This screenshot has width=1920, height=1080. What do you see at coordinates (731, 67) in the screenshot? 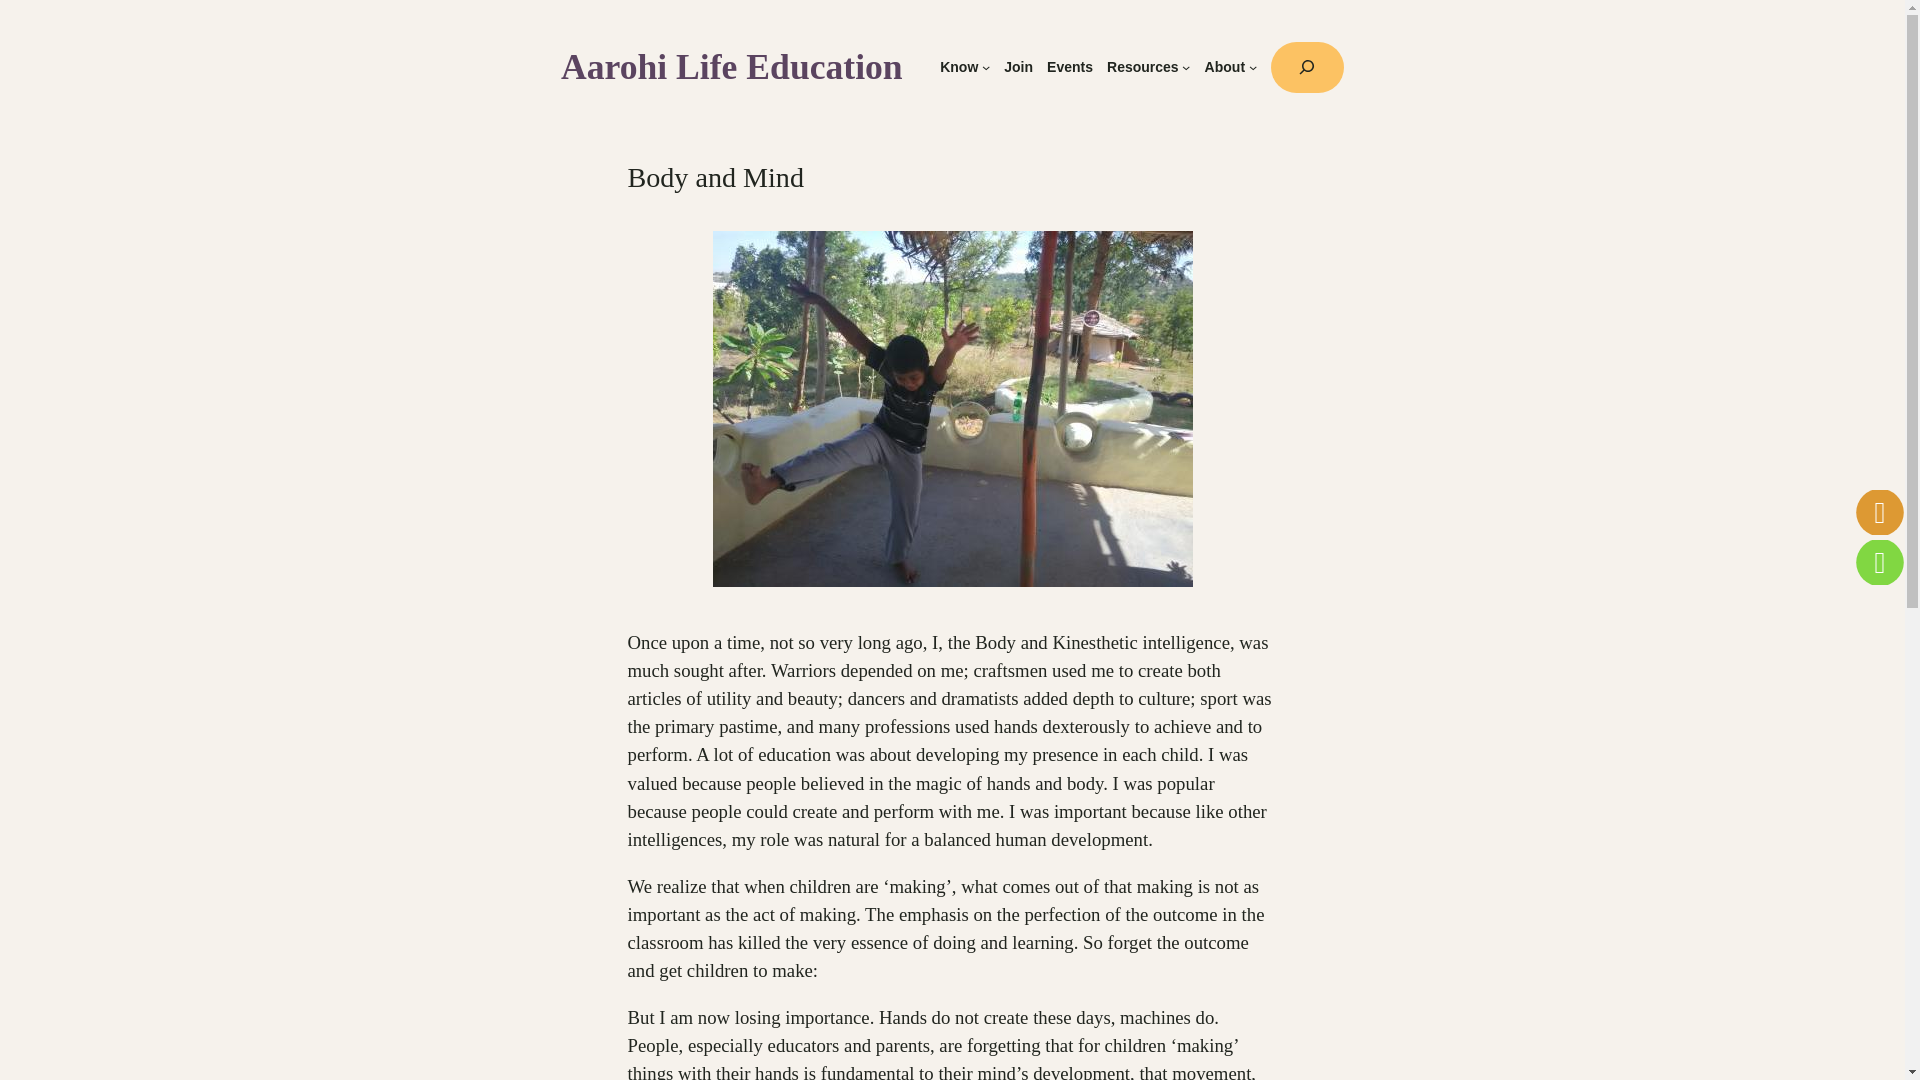
I see `Aarohi Life Education` at bounding box center [731, 67].